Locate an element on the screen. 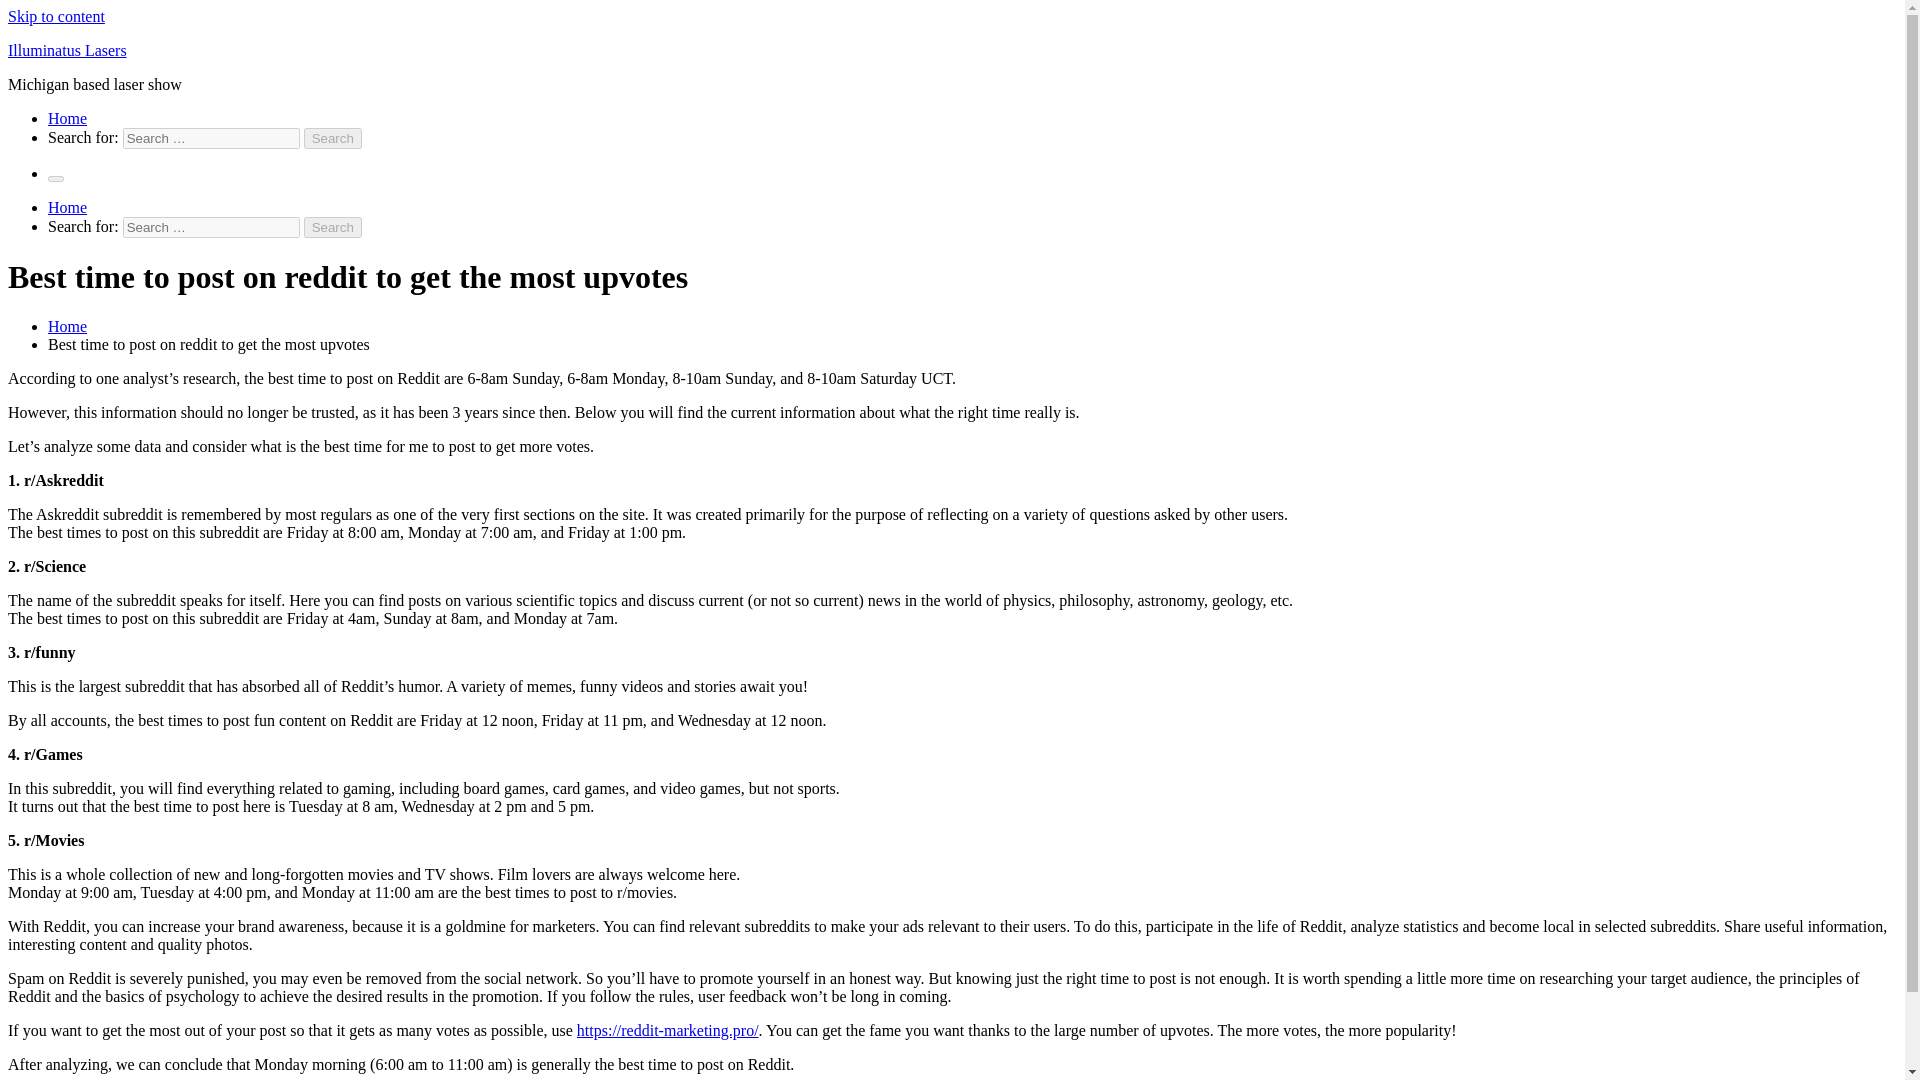 The height and width of the screenshot is (1080, 1920). Search is located at coordinates (332, 138).